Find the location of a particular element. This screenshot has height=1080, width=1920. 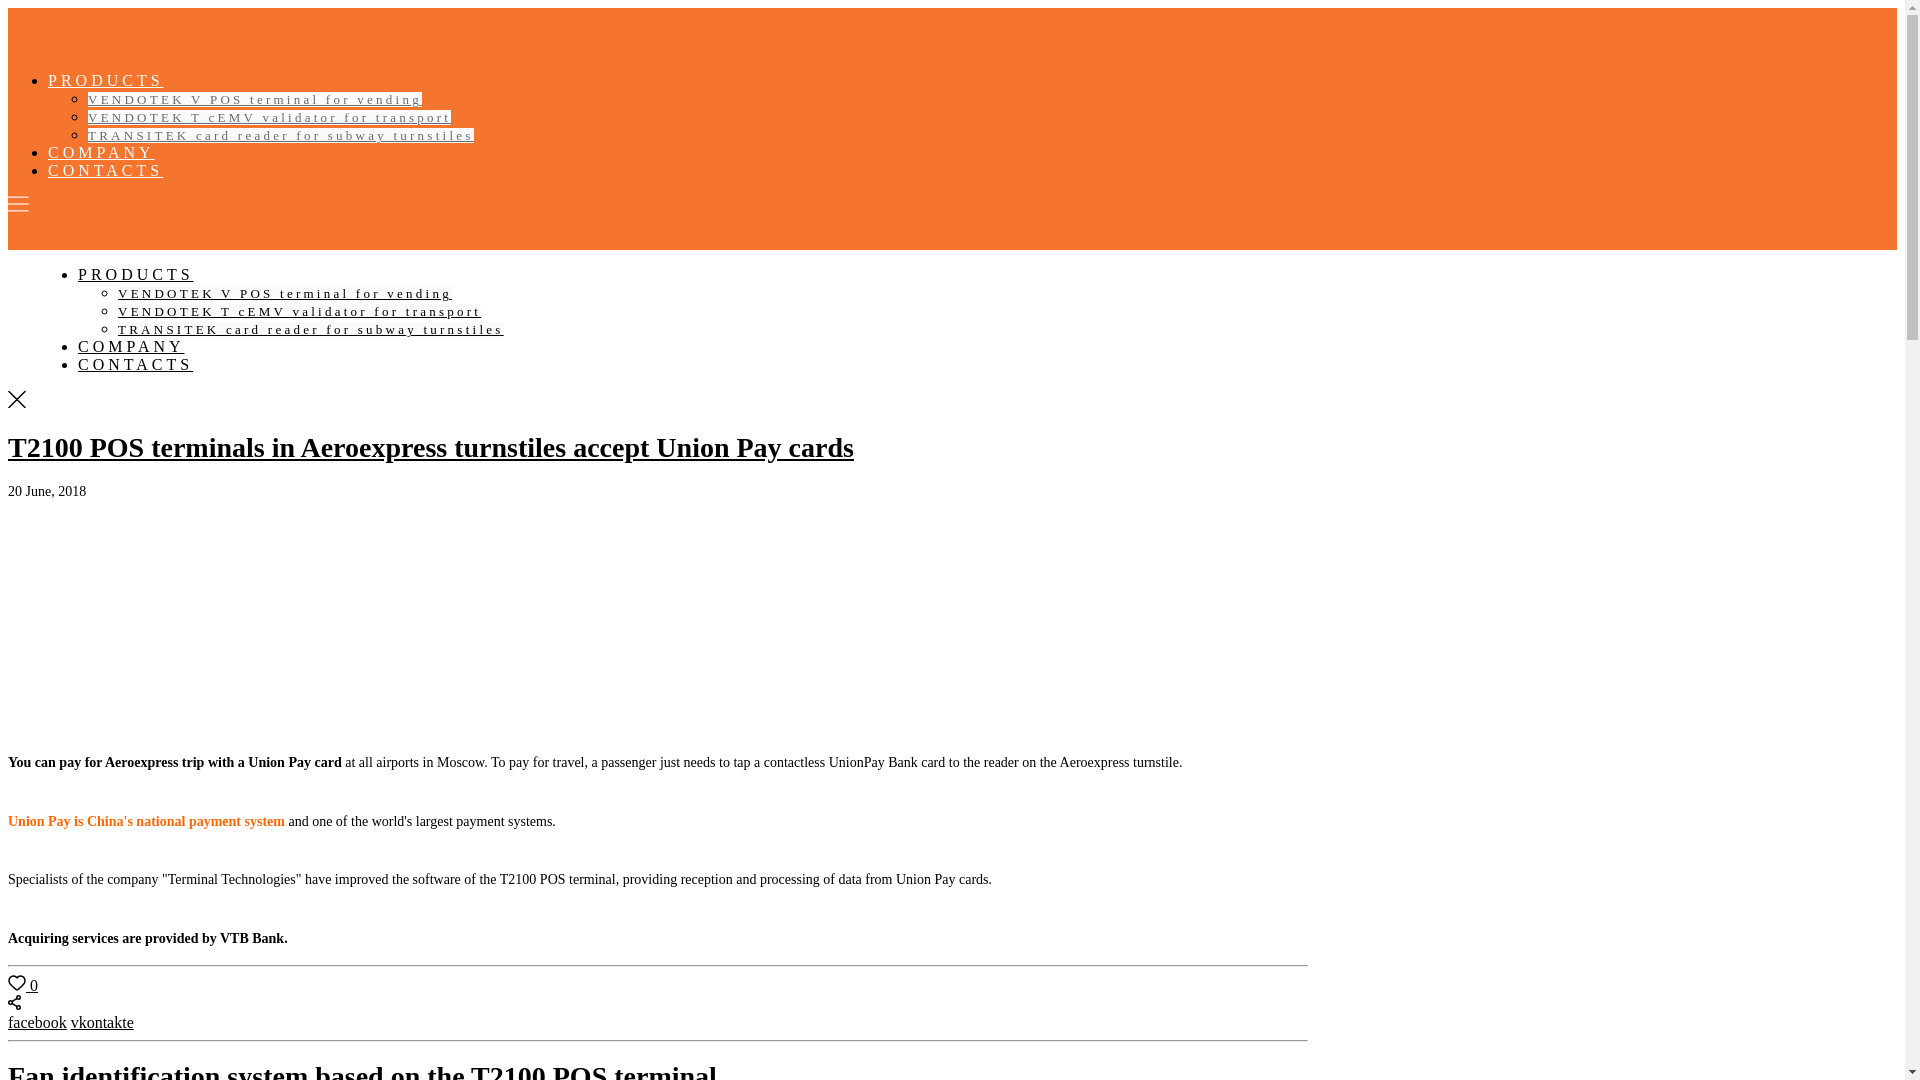

vkontakte is located at coordinates (102, 1022).